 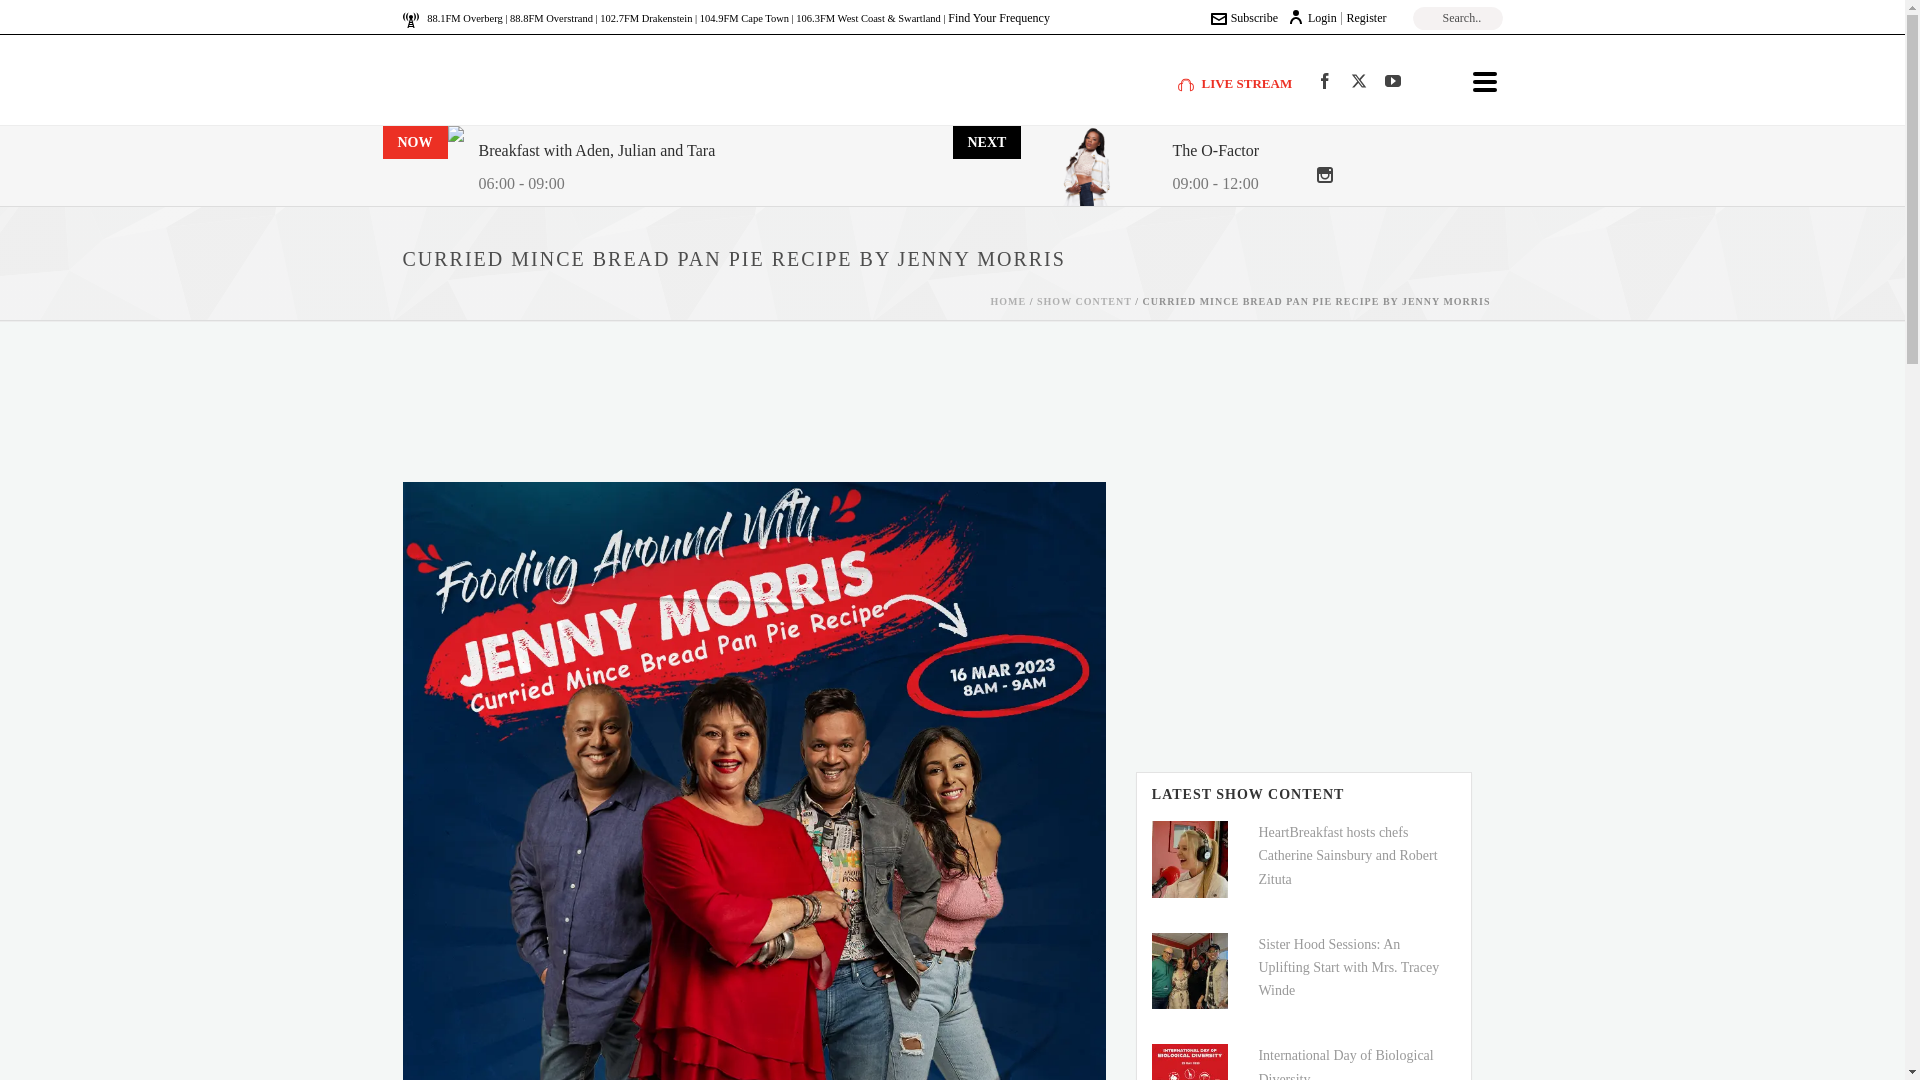 What do you see at coordinates (1244, 17) in the screenshot?
I see `Subscribe` at bounding box center [1244, 17].